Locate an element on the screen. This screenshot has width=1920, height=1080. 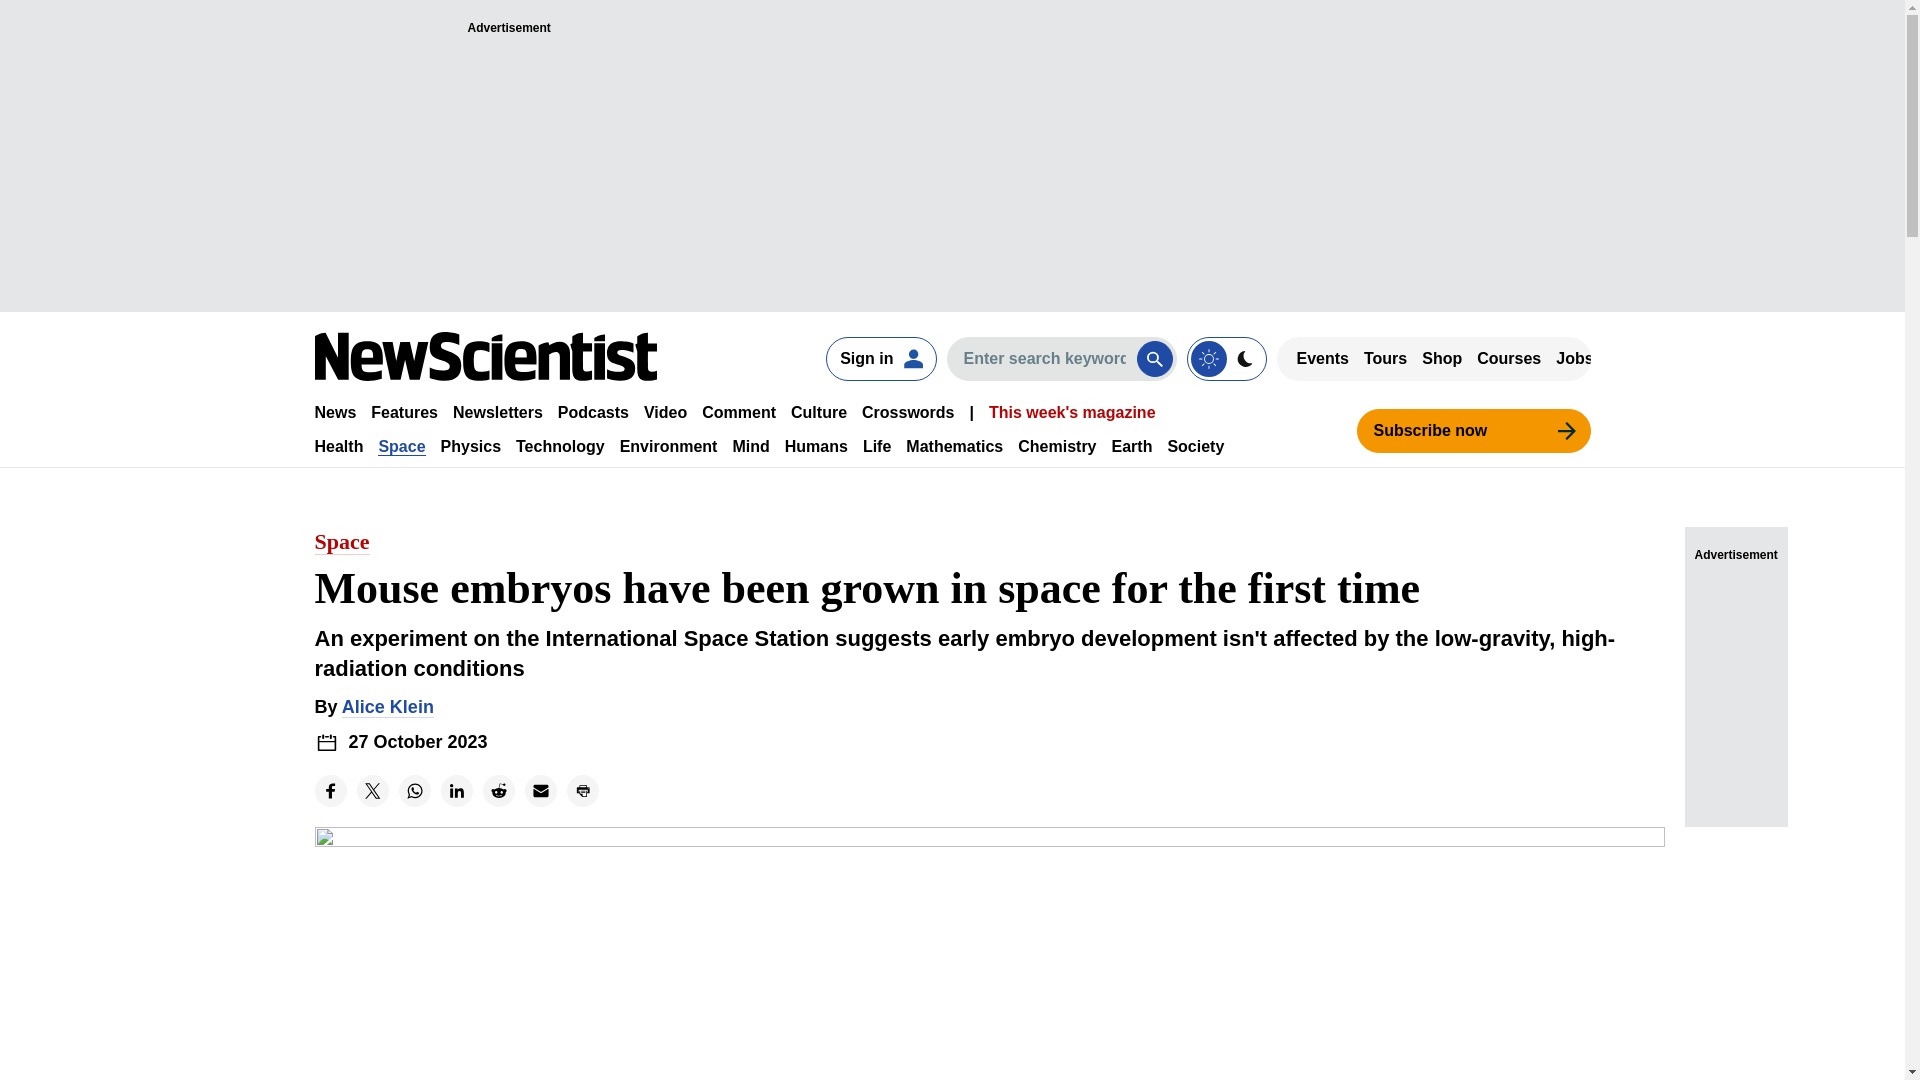
Courses is located at coordinates (1508, 358).